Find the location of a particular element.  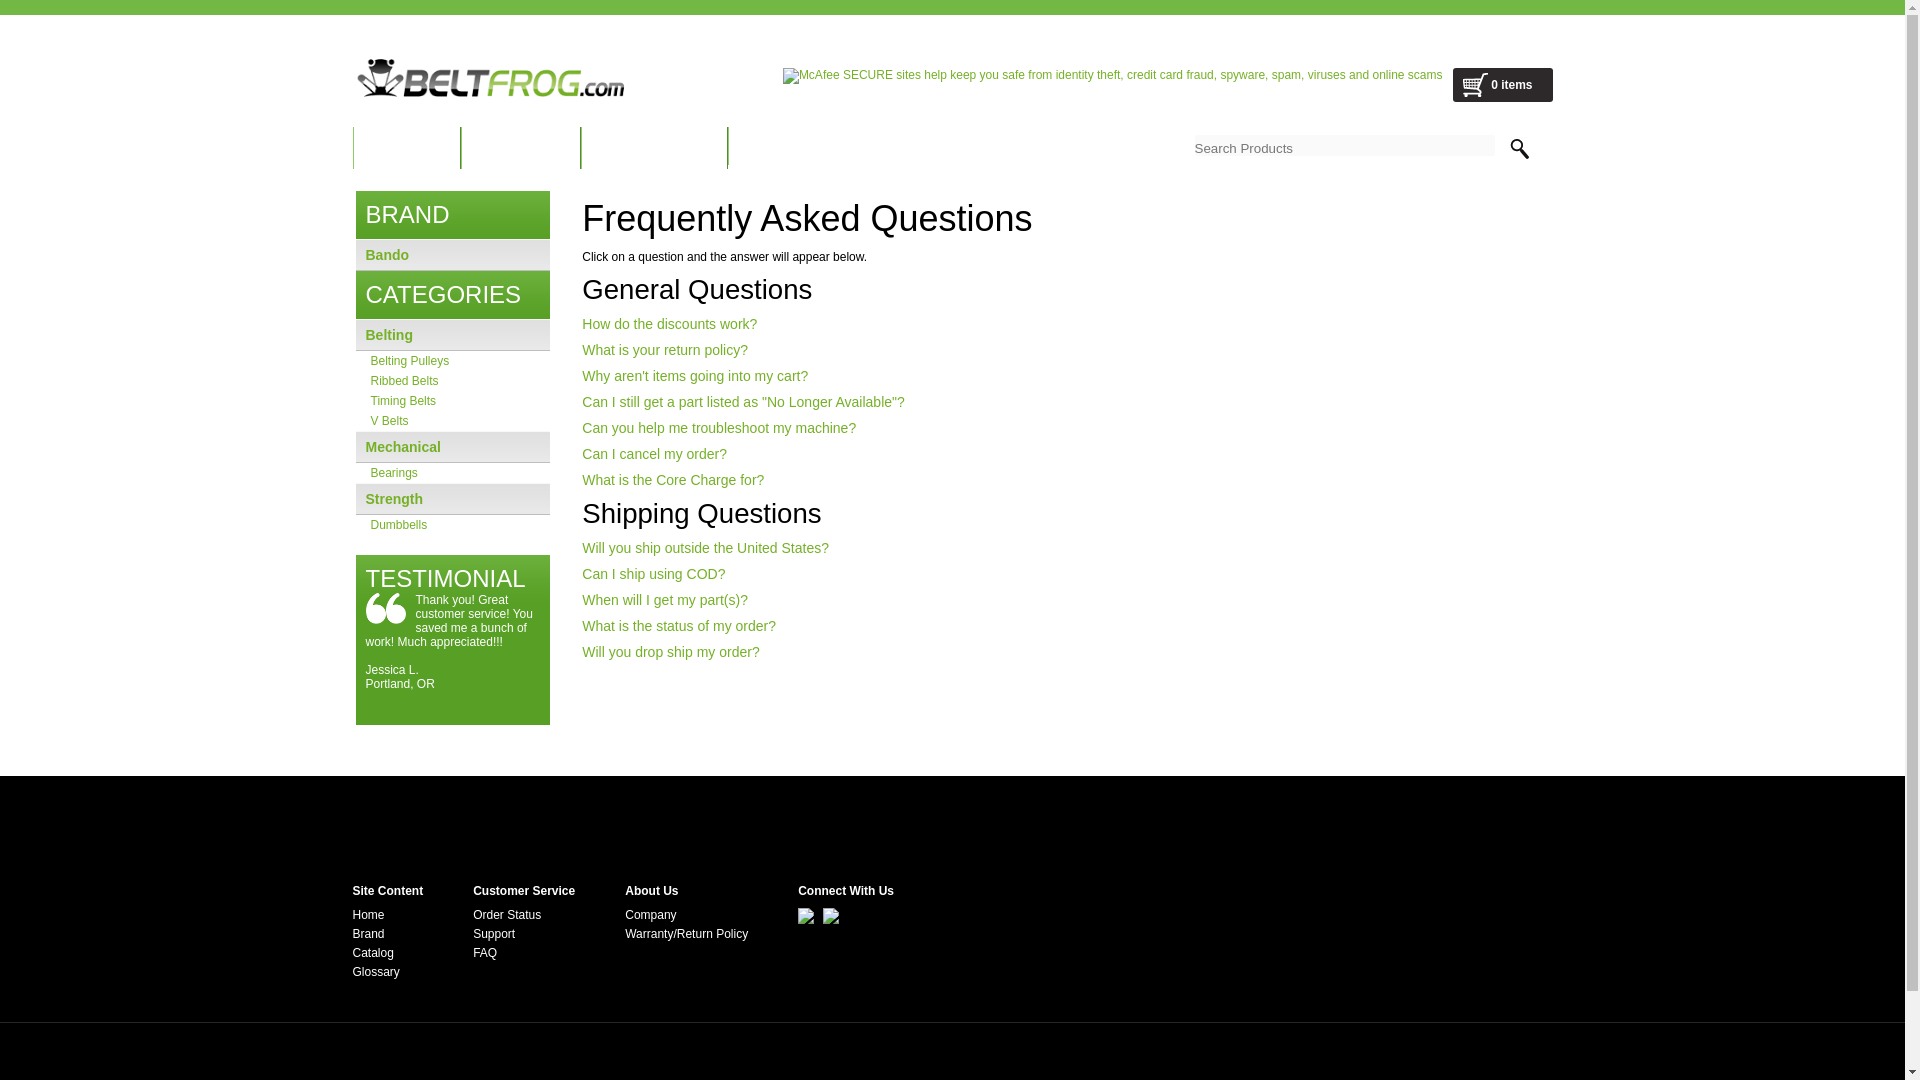

Mechanical is located at coordinates (404, 446).